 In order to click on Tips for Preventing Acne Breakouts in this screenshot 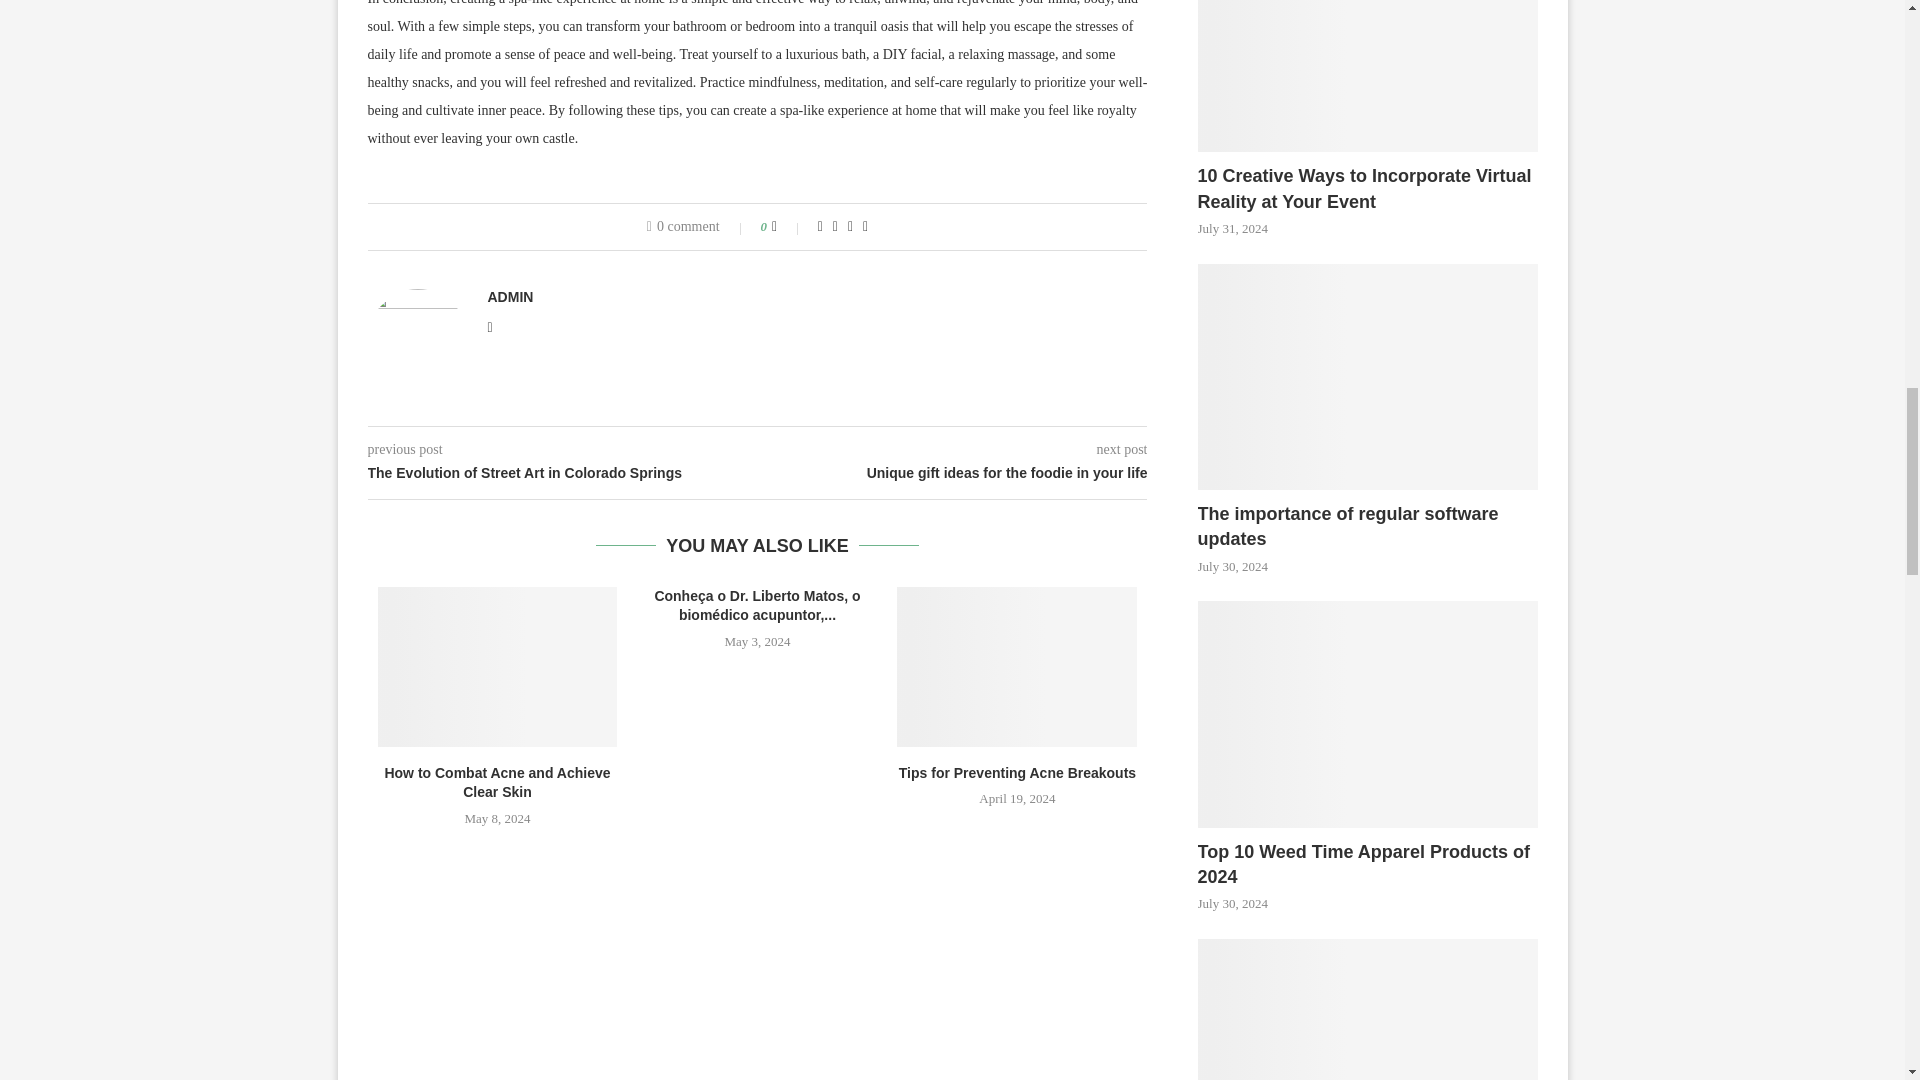, I will do `click(1016, 667)`.